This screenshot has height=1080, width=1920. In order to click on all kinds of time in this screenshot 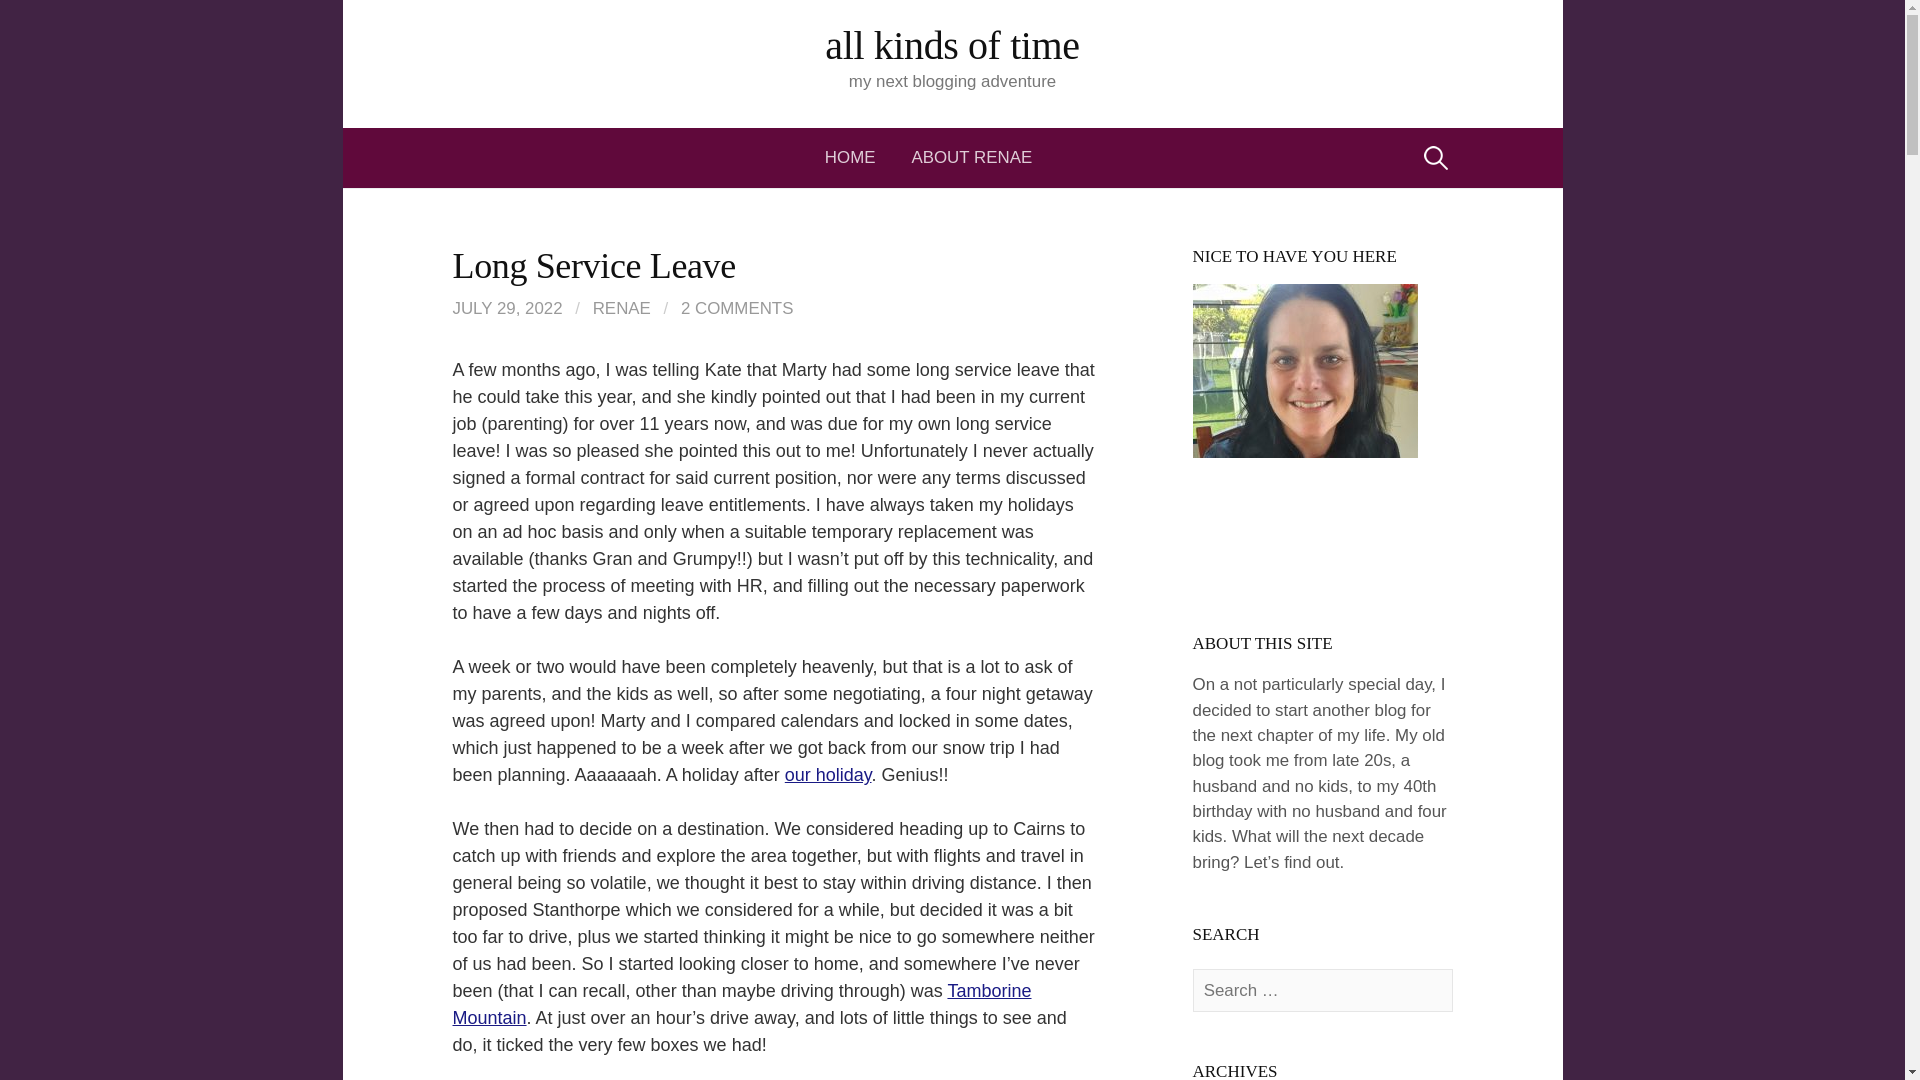, I will do `click(952, 45)`.